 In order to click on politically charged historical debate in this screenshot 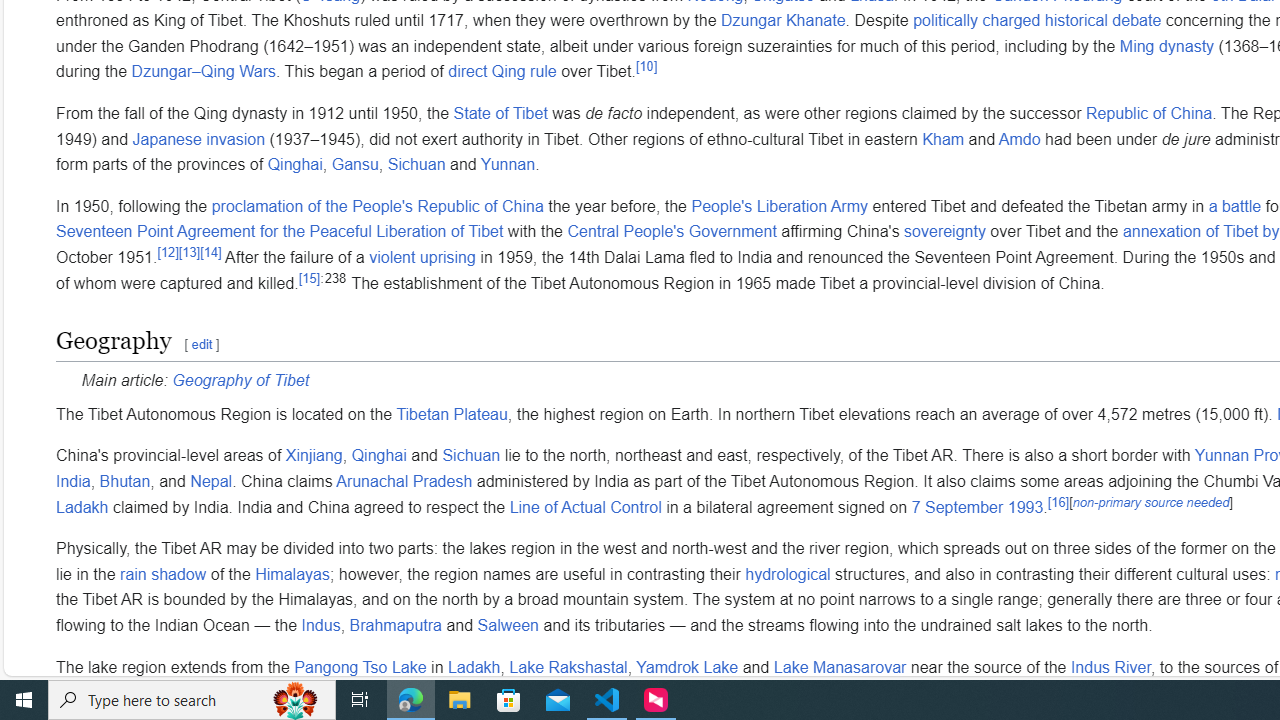, I will do `click(1037, 21)`.